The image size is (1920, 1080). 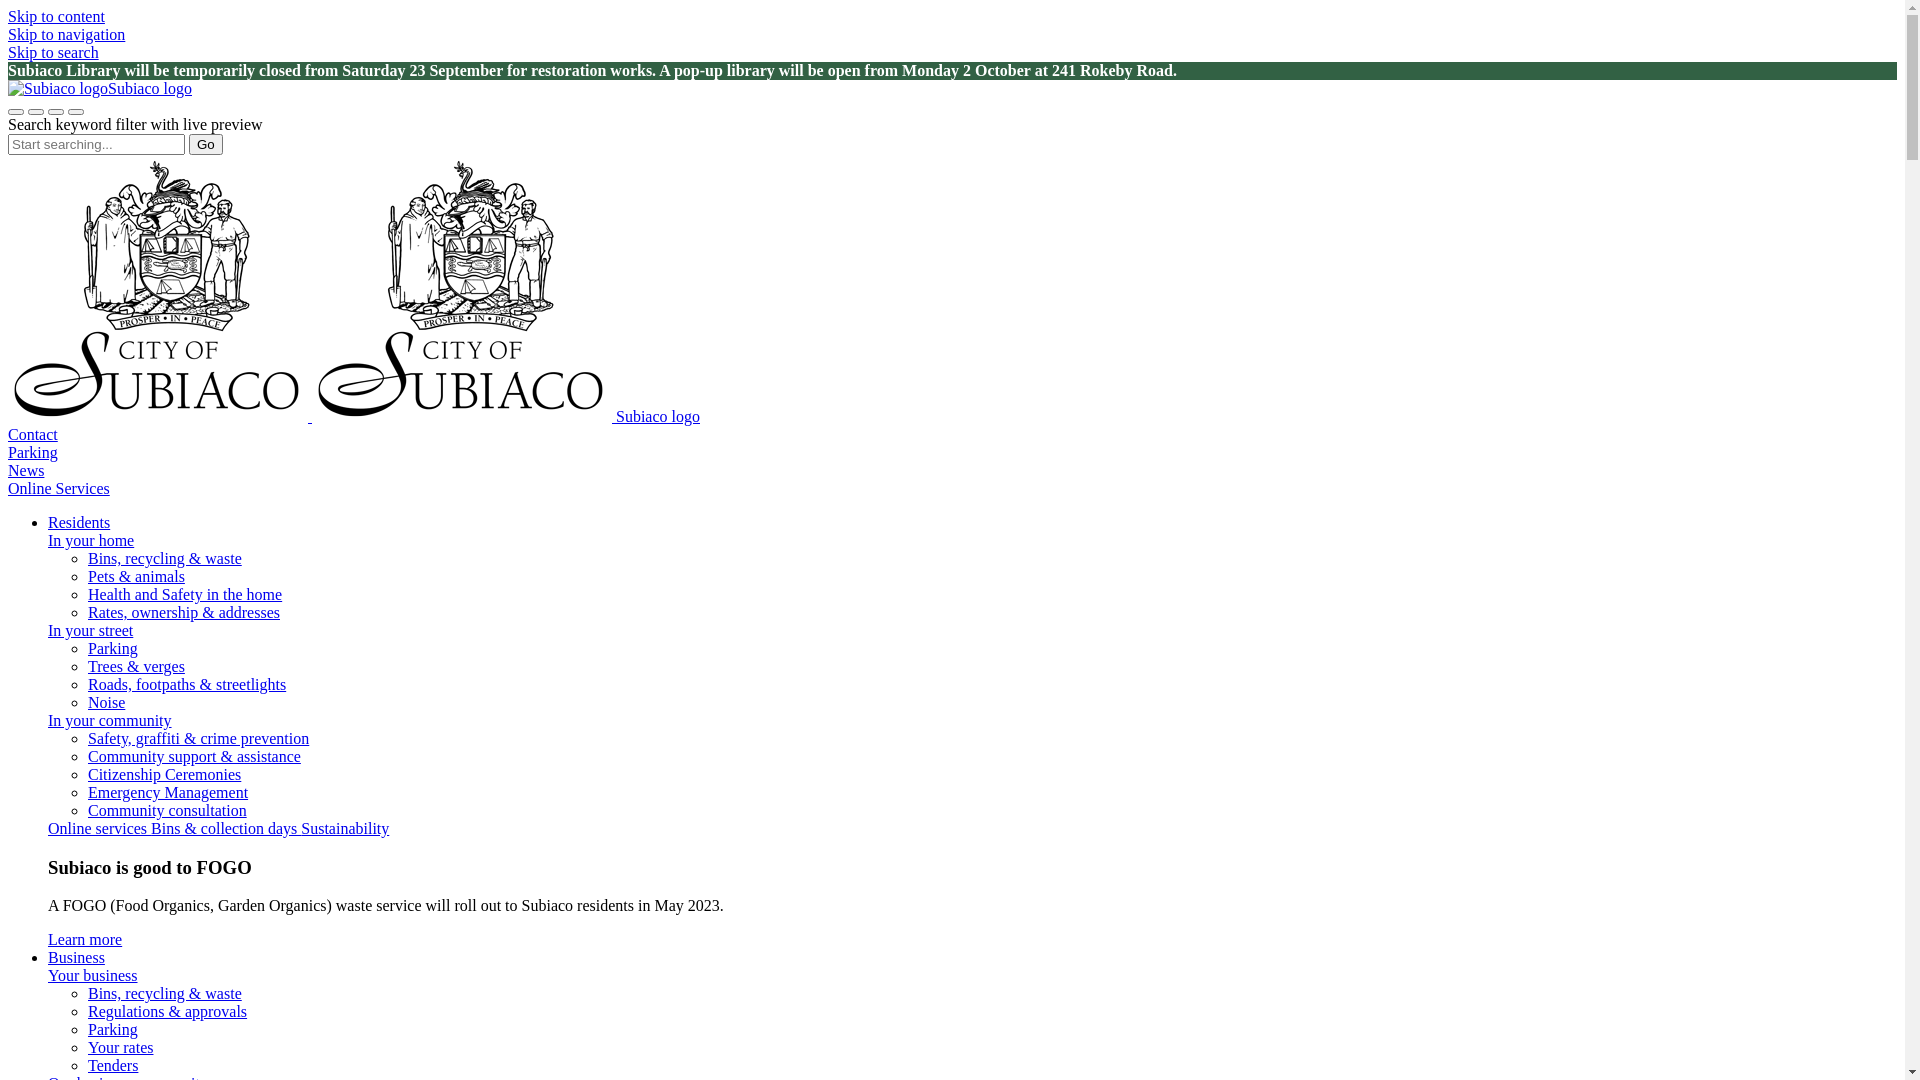 What do you see at coordinates (187, 684) in the screenshot?
I see `Roads, footpaths & streetlights` at bounding box center [187, 684].